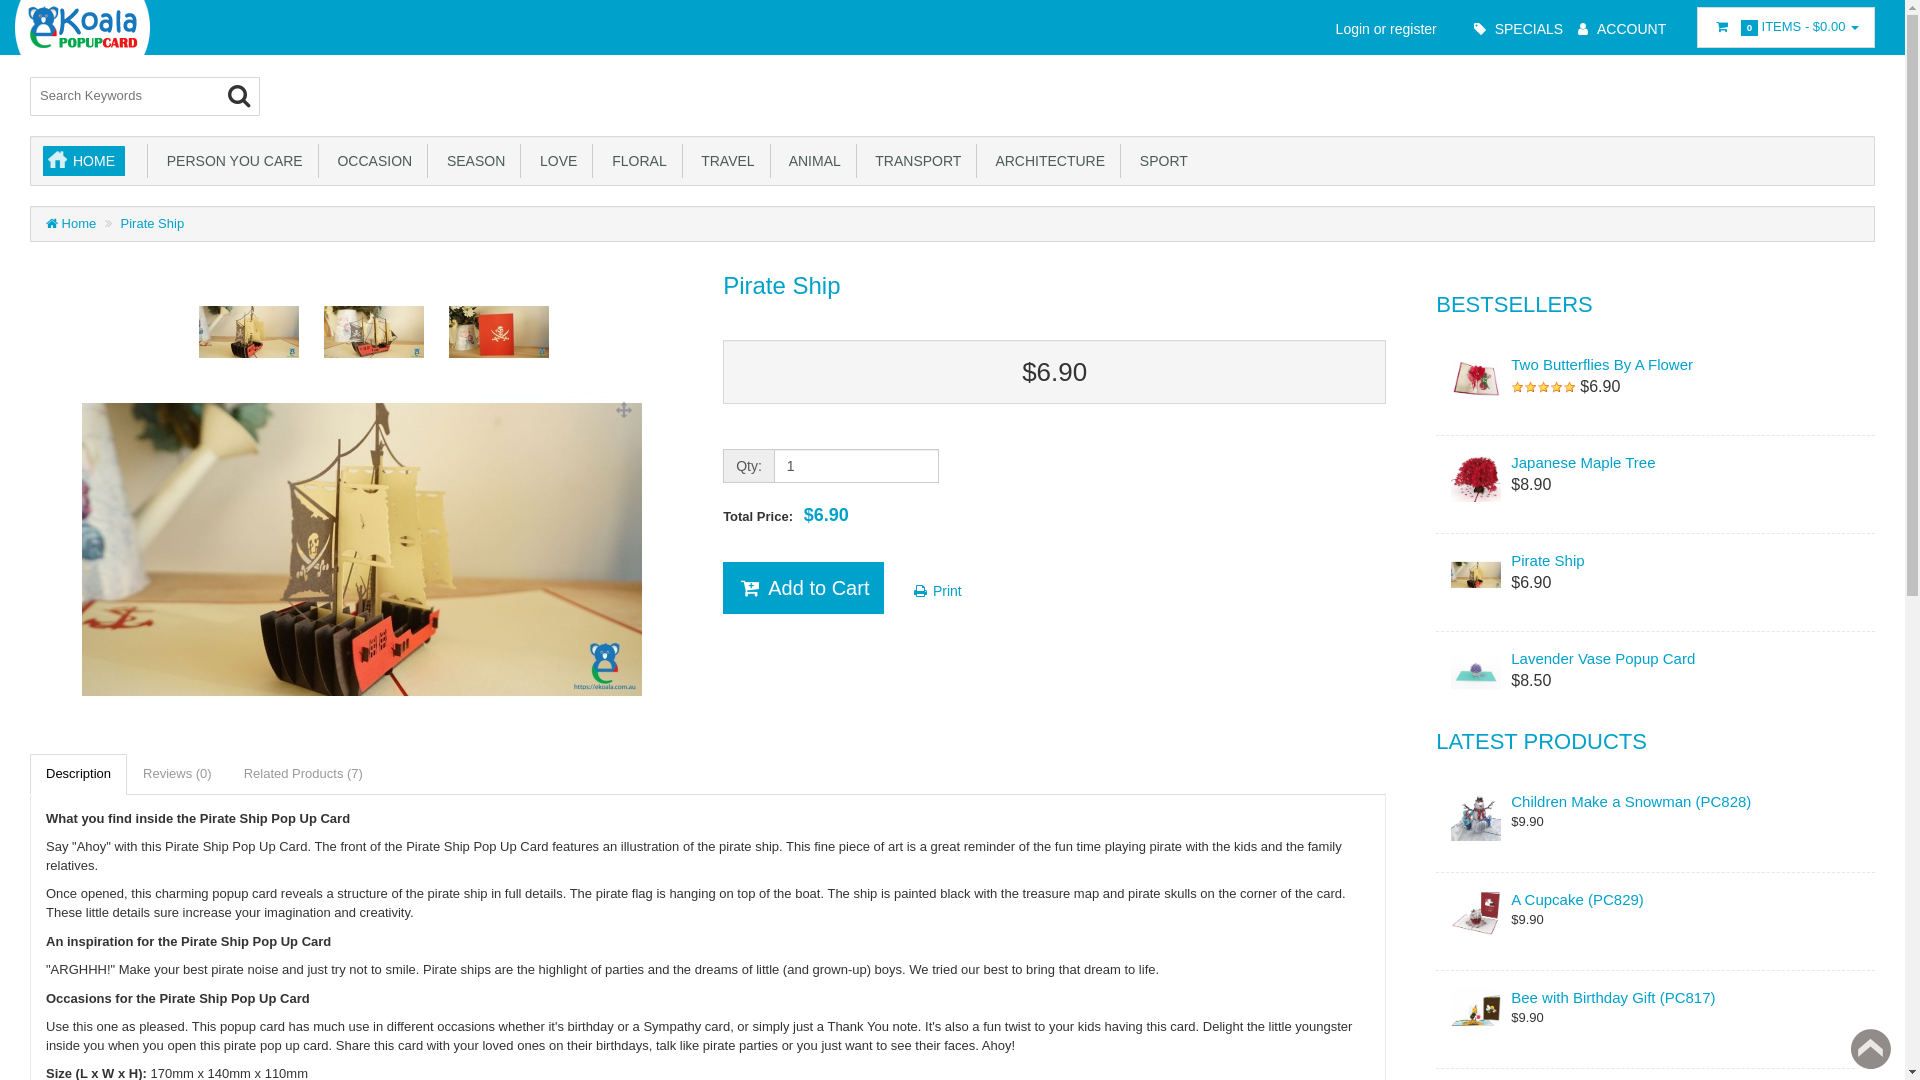 The height and width of the screenshot is (1080, 1920). What do you see at coordinates (1656, 998) in the screenshot?
I see `Bee with Birthday Gift (PC817)` at bounding box center [1656, 998].